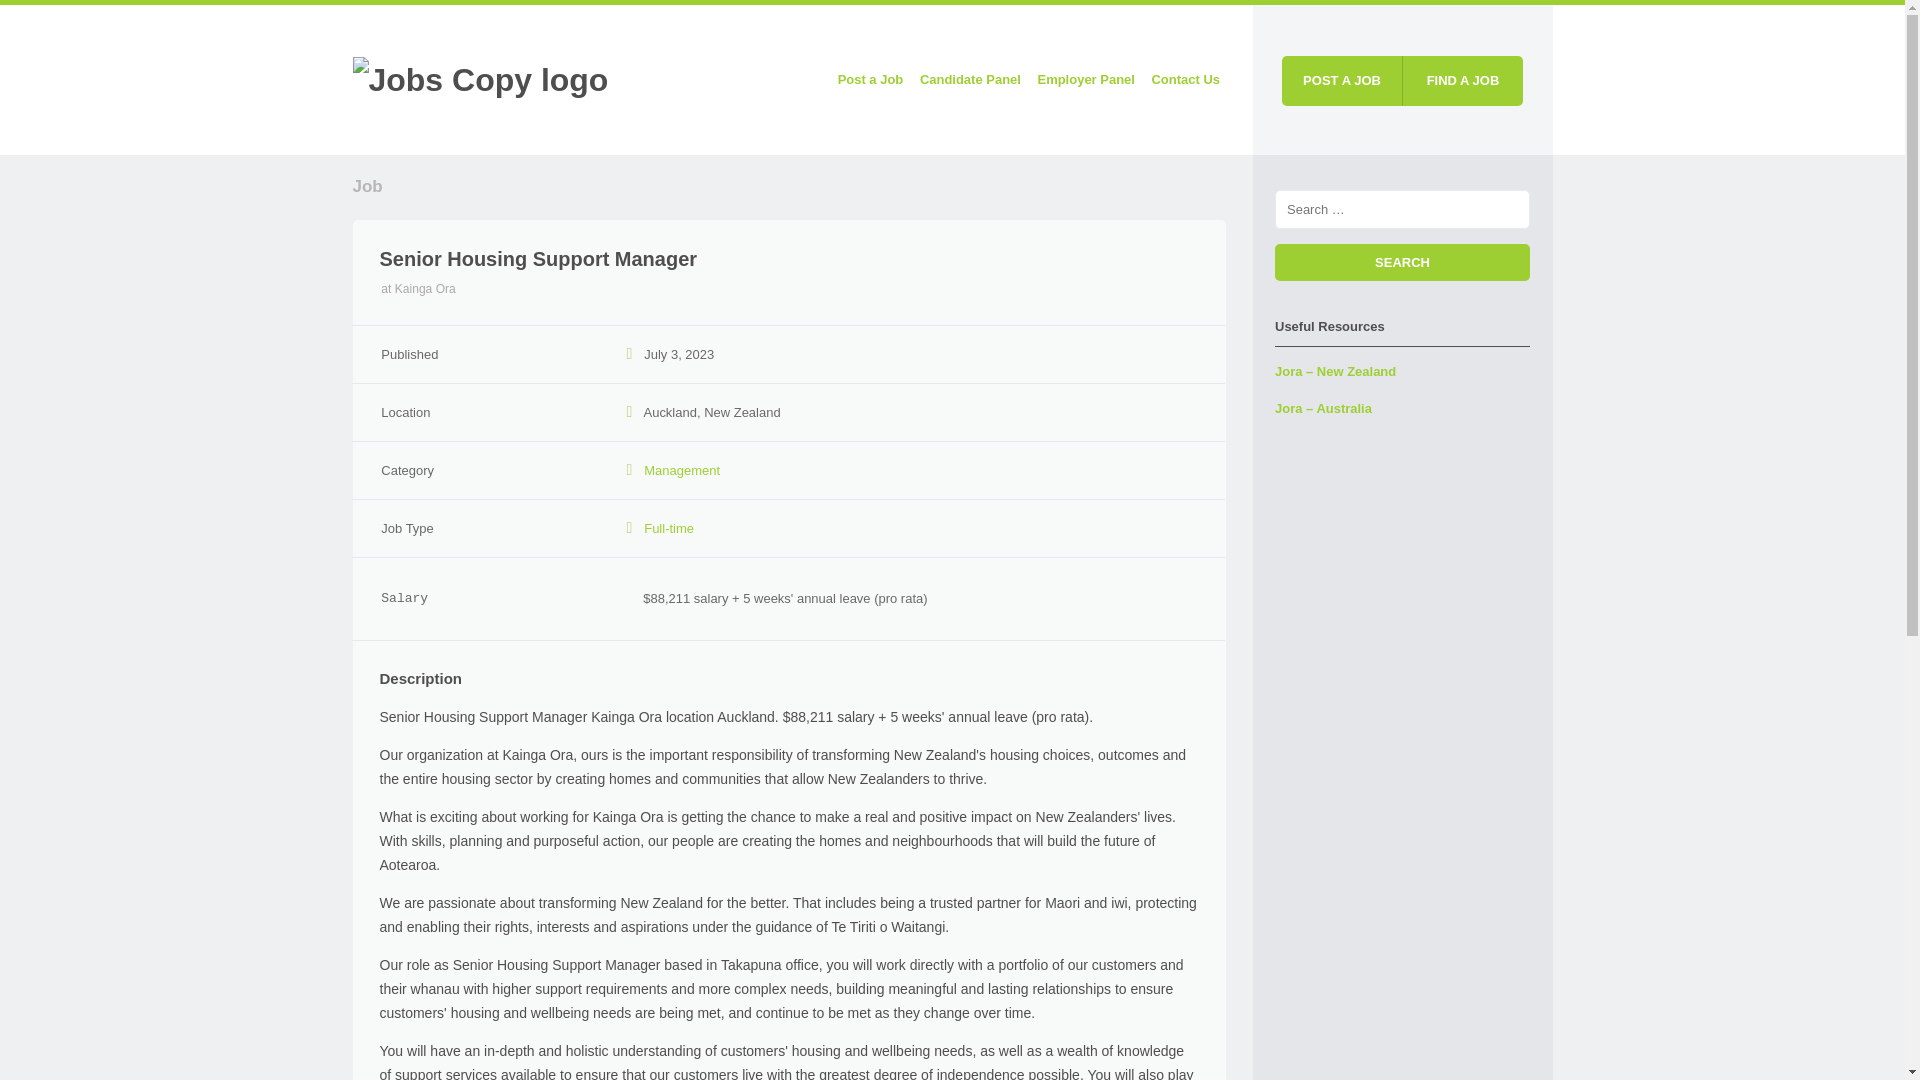 The image size is (1920, 1080). Describe the element at coordinates (668, 528) in the screenshot. I see `Full-time` at that location.